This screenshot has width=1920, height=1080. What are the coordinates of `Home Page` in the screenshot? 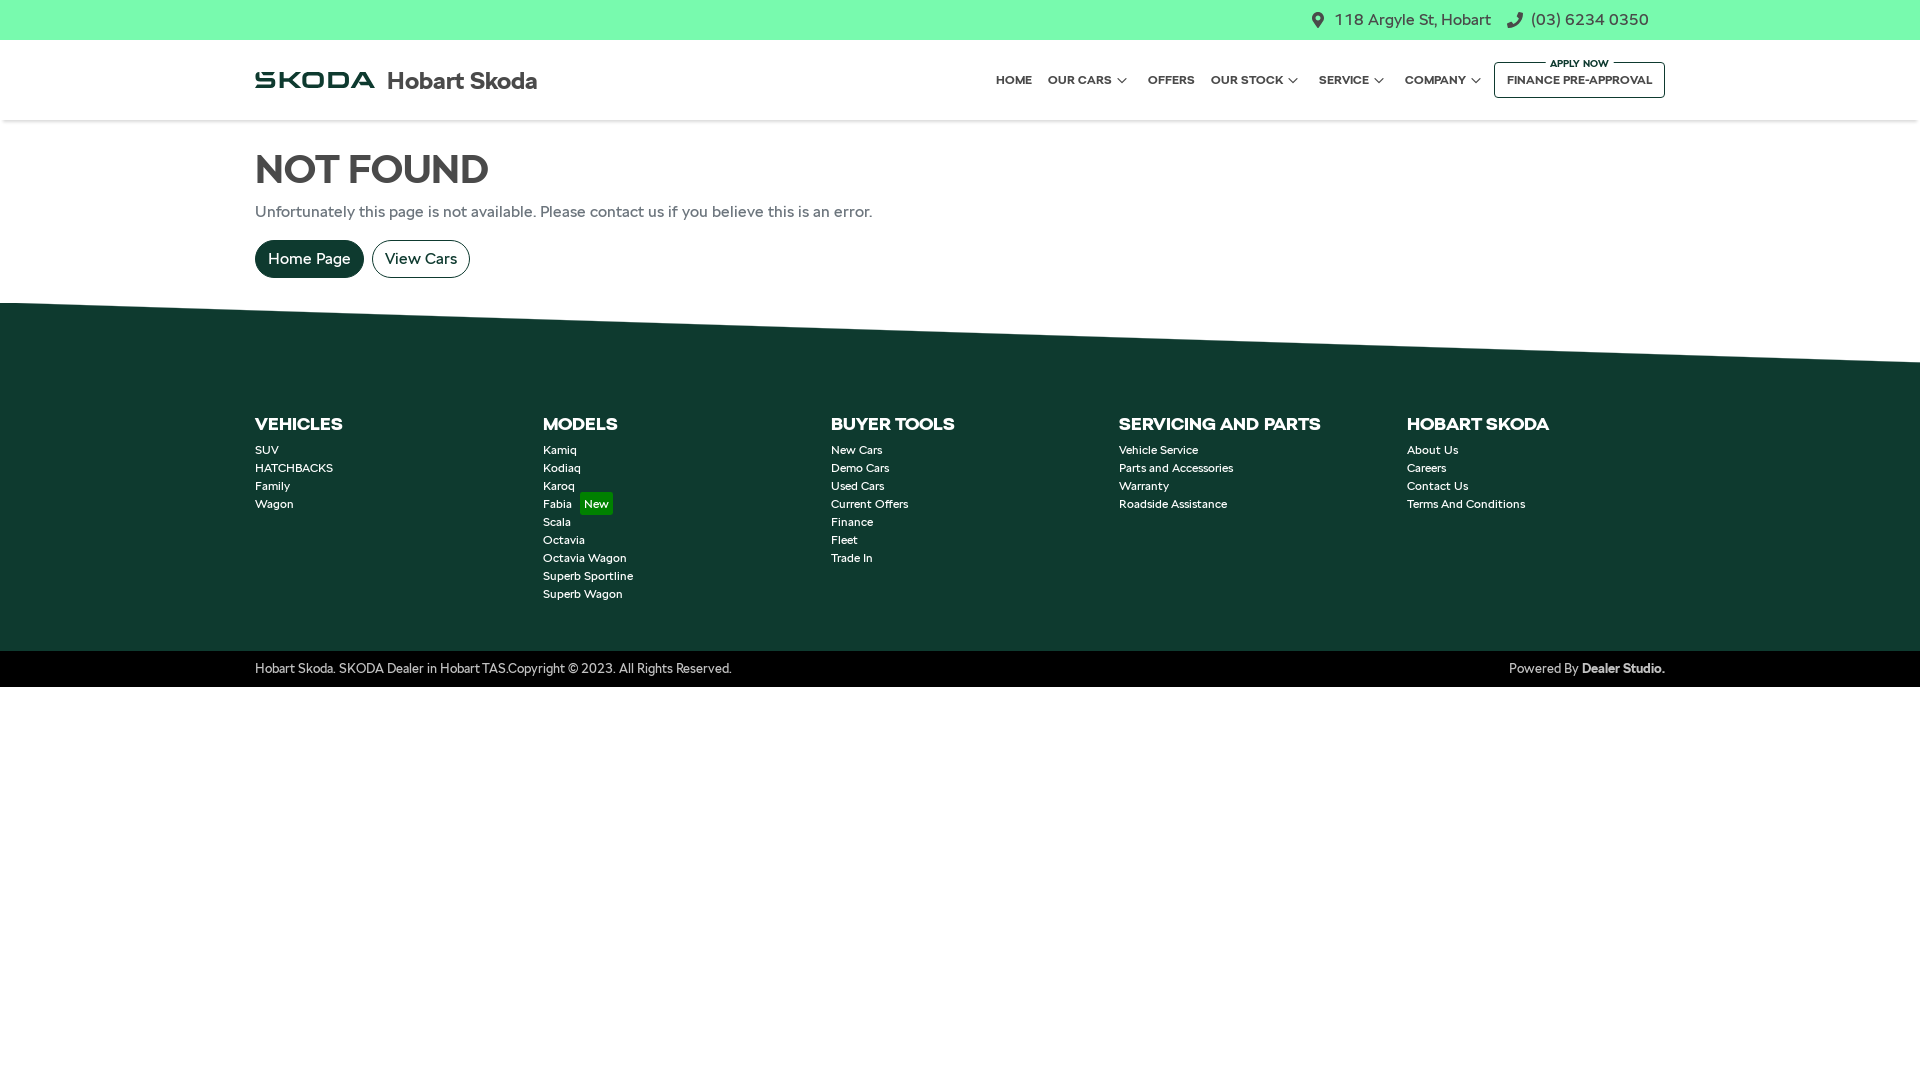 It's located at (310, 259).